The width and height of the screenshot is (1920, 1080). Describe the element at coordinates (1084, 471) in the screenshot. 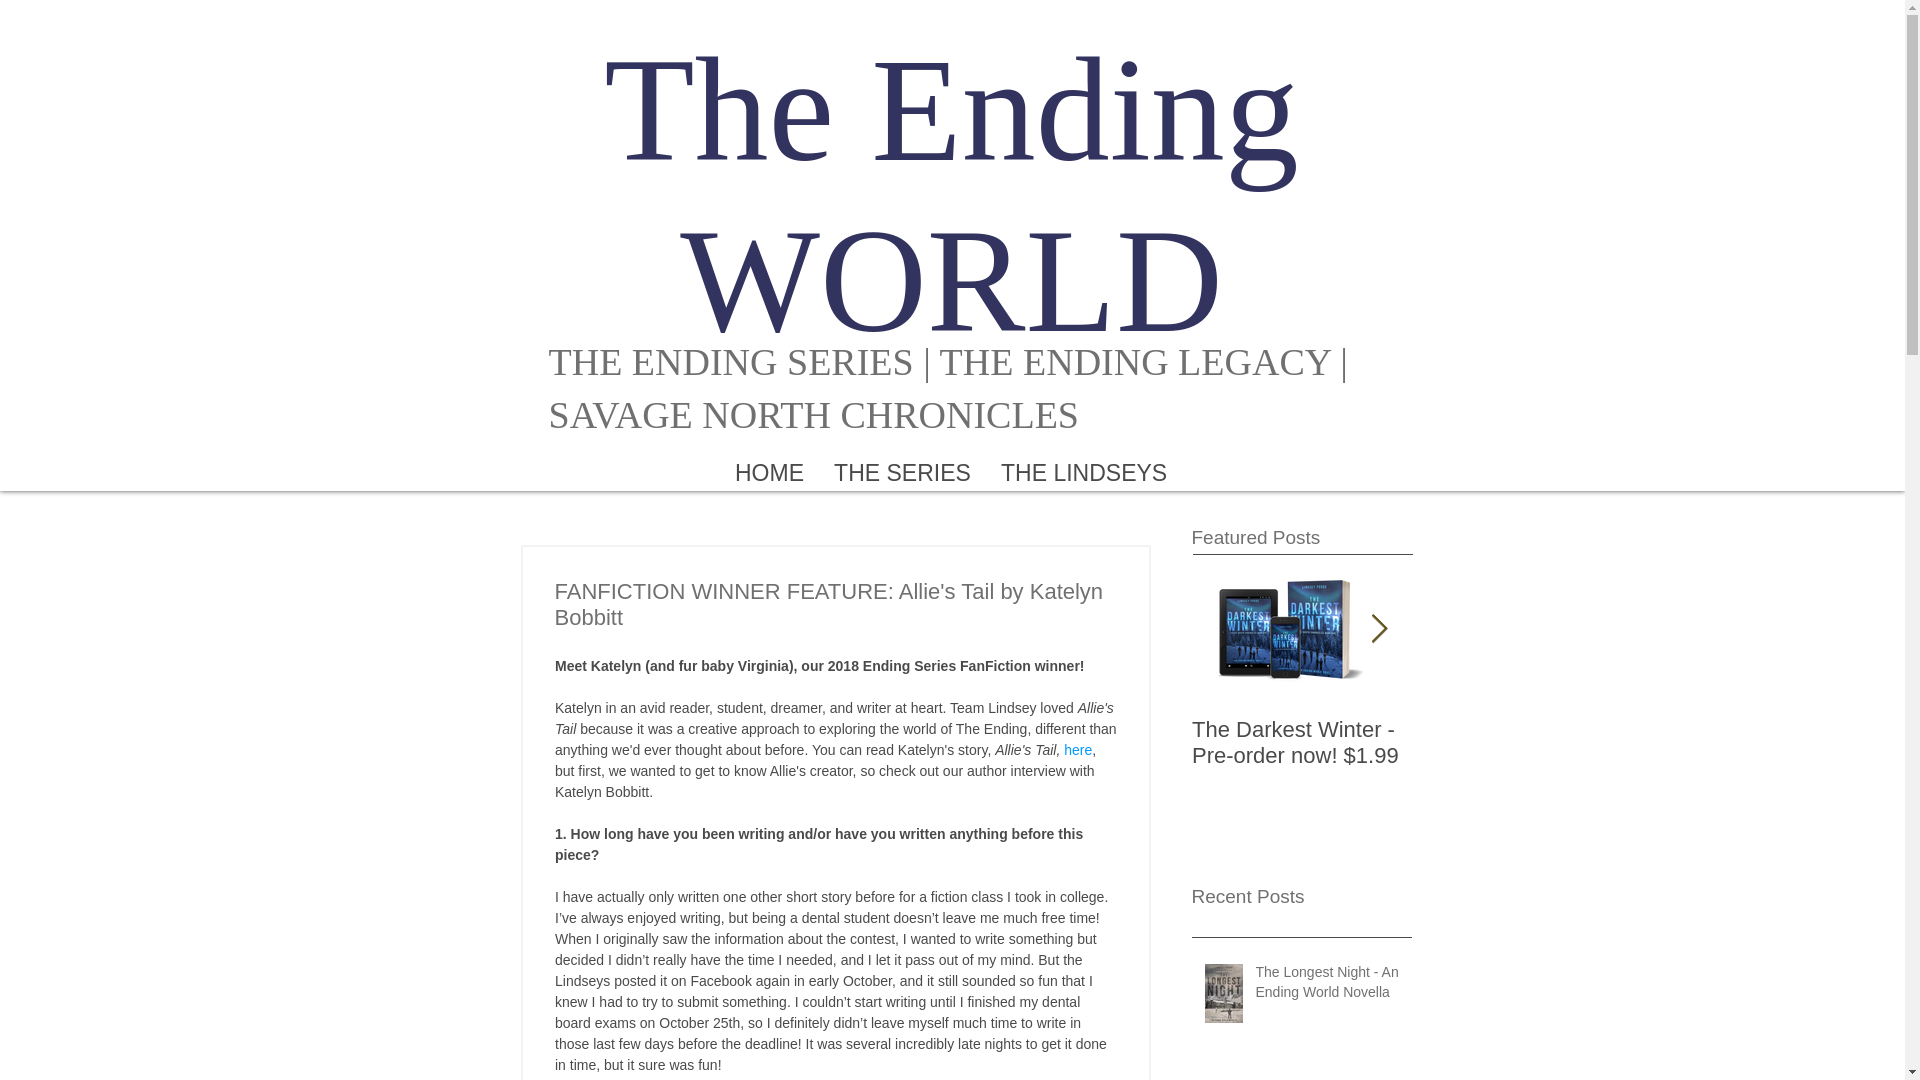

I see `THE LINDSEYS` at that location.